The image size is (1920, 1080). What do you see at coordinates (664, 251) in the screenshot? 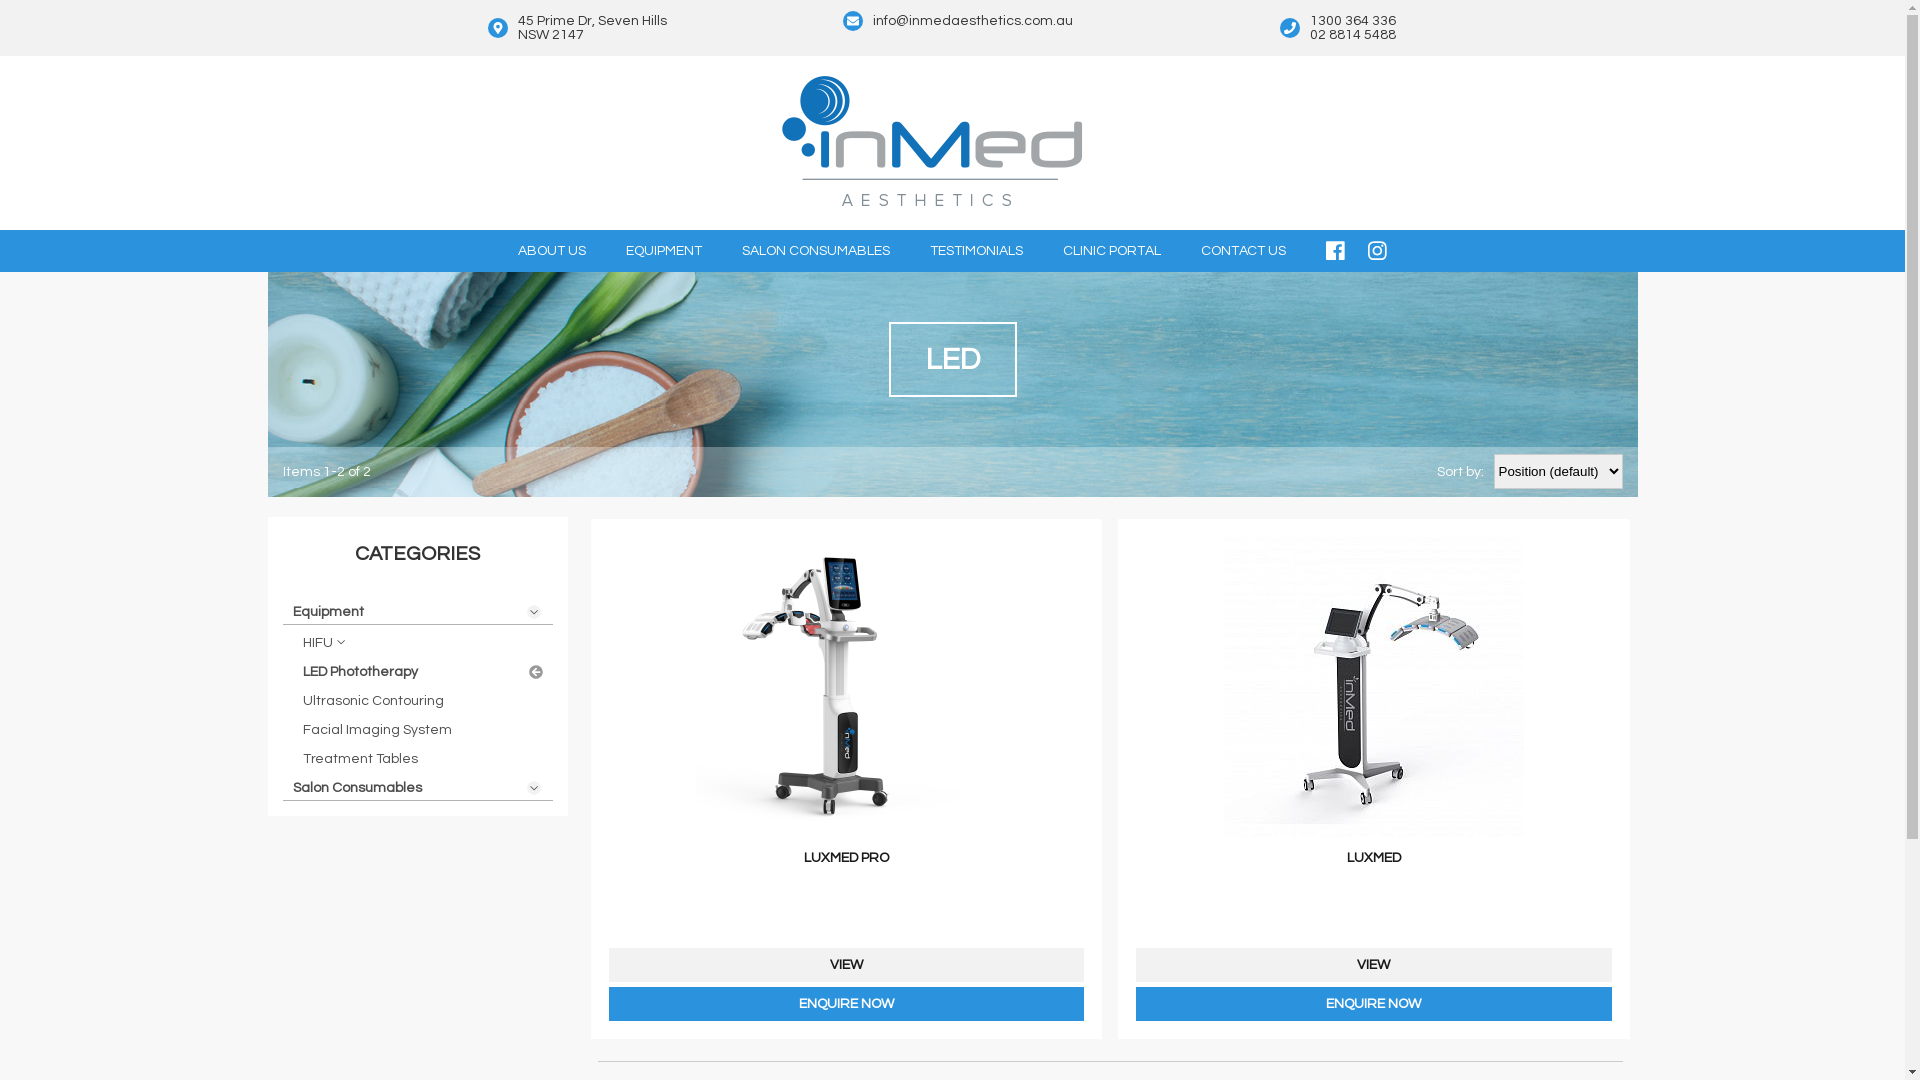
I see `EQUIPMENT` at bounding box center [664, 251].